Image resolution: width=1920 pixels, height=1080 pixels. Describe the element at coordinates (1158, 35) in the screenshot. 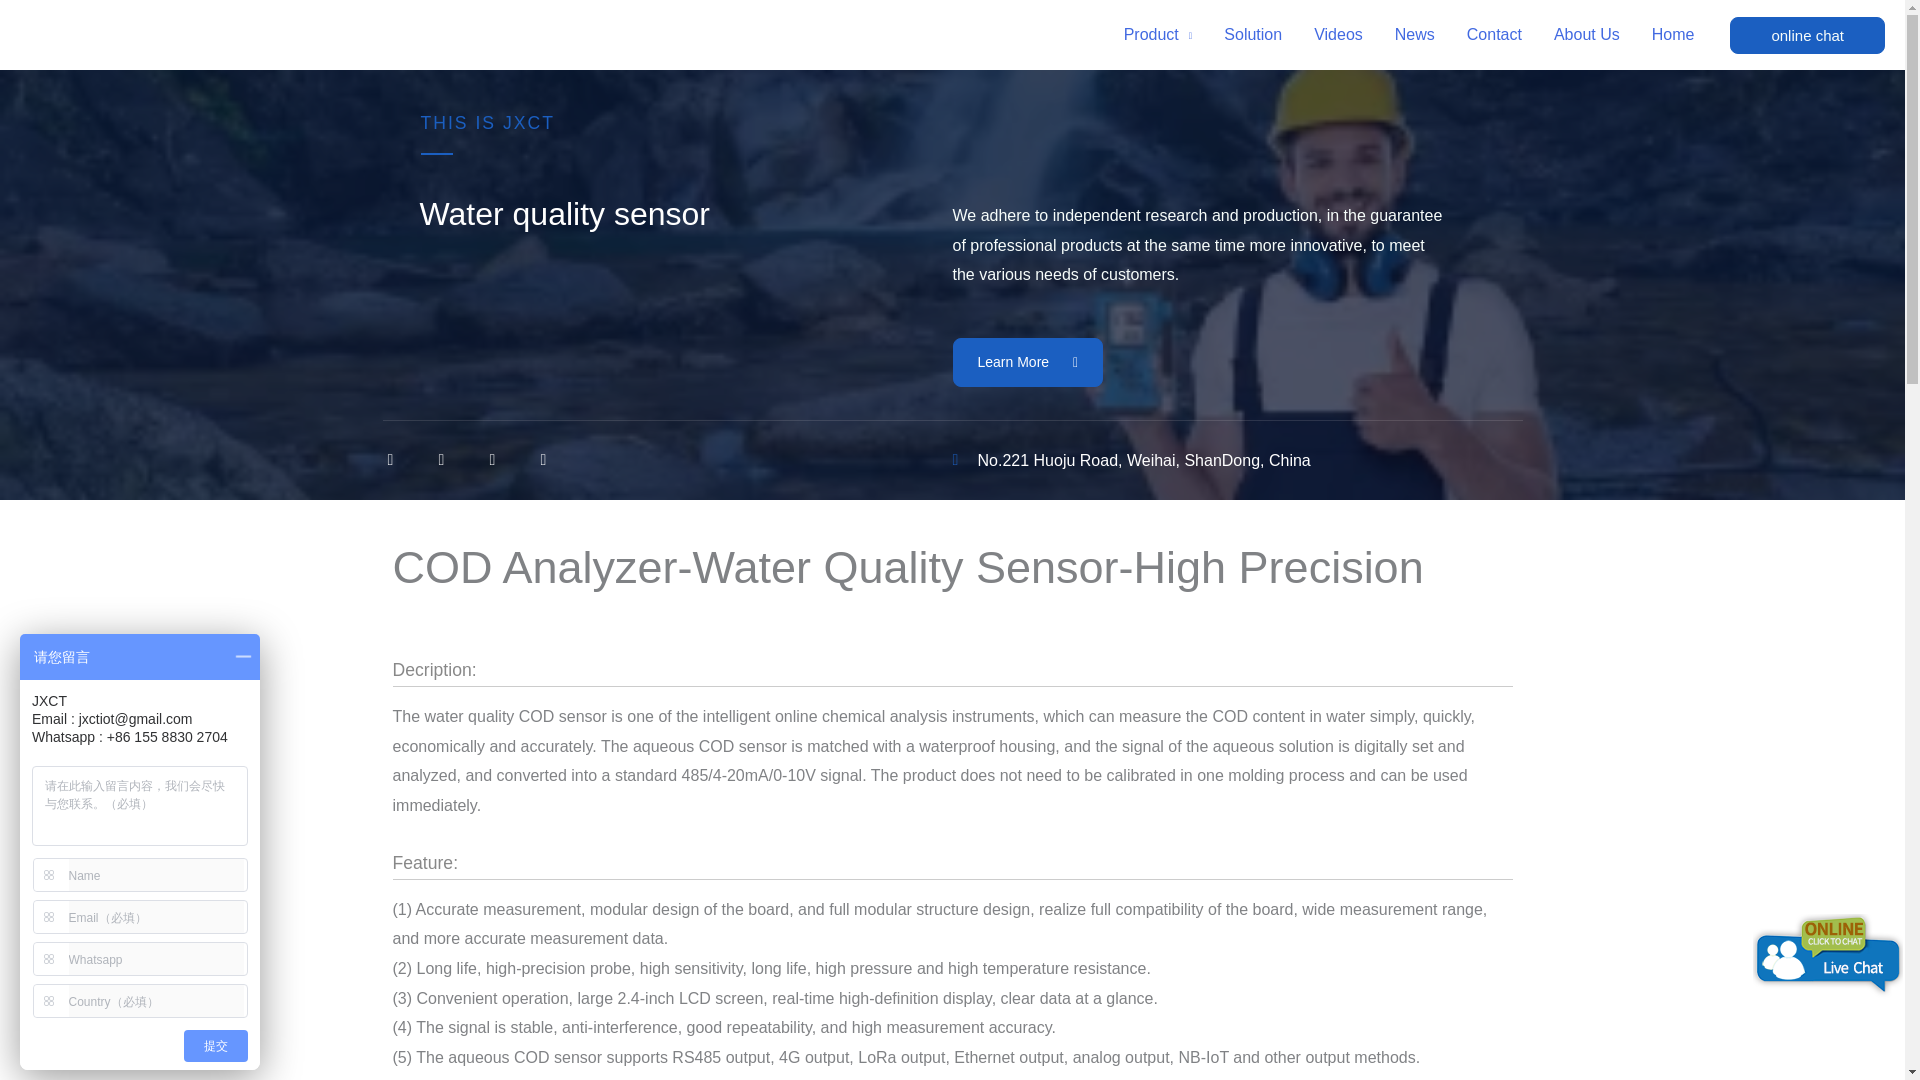

I see `Product` at that location.